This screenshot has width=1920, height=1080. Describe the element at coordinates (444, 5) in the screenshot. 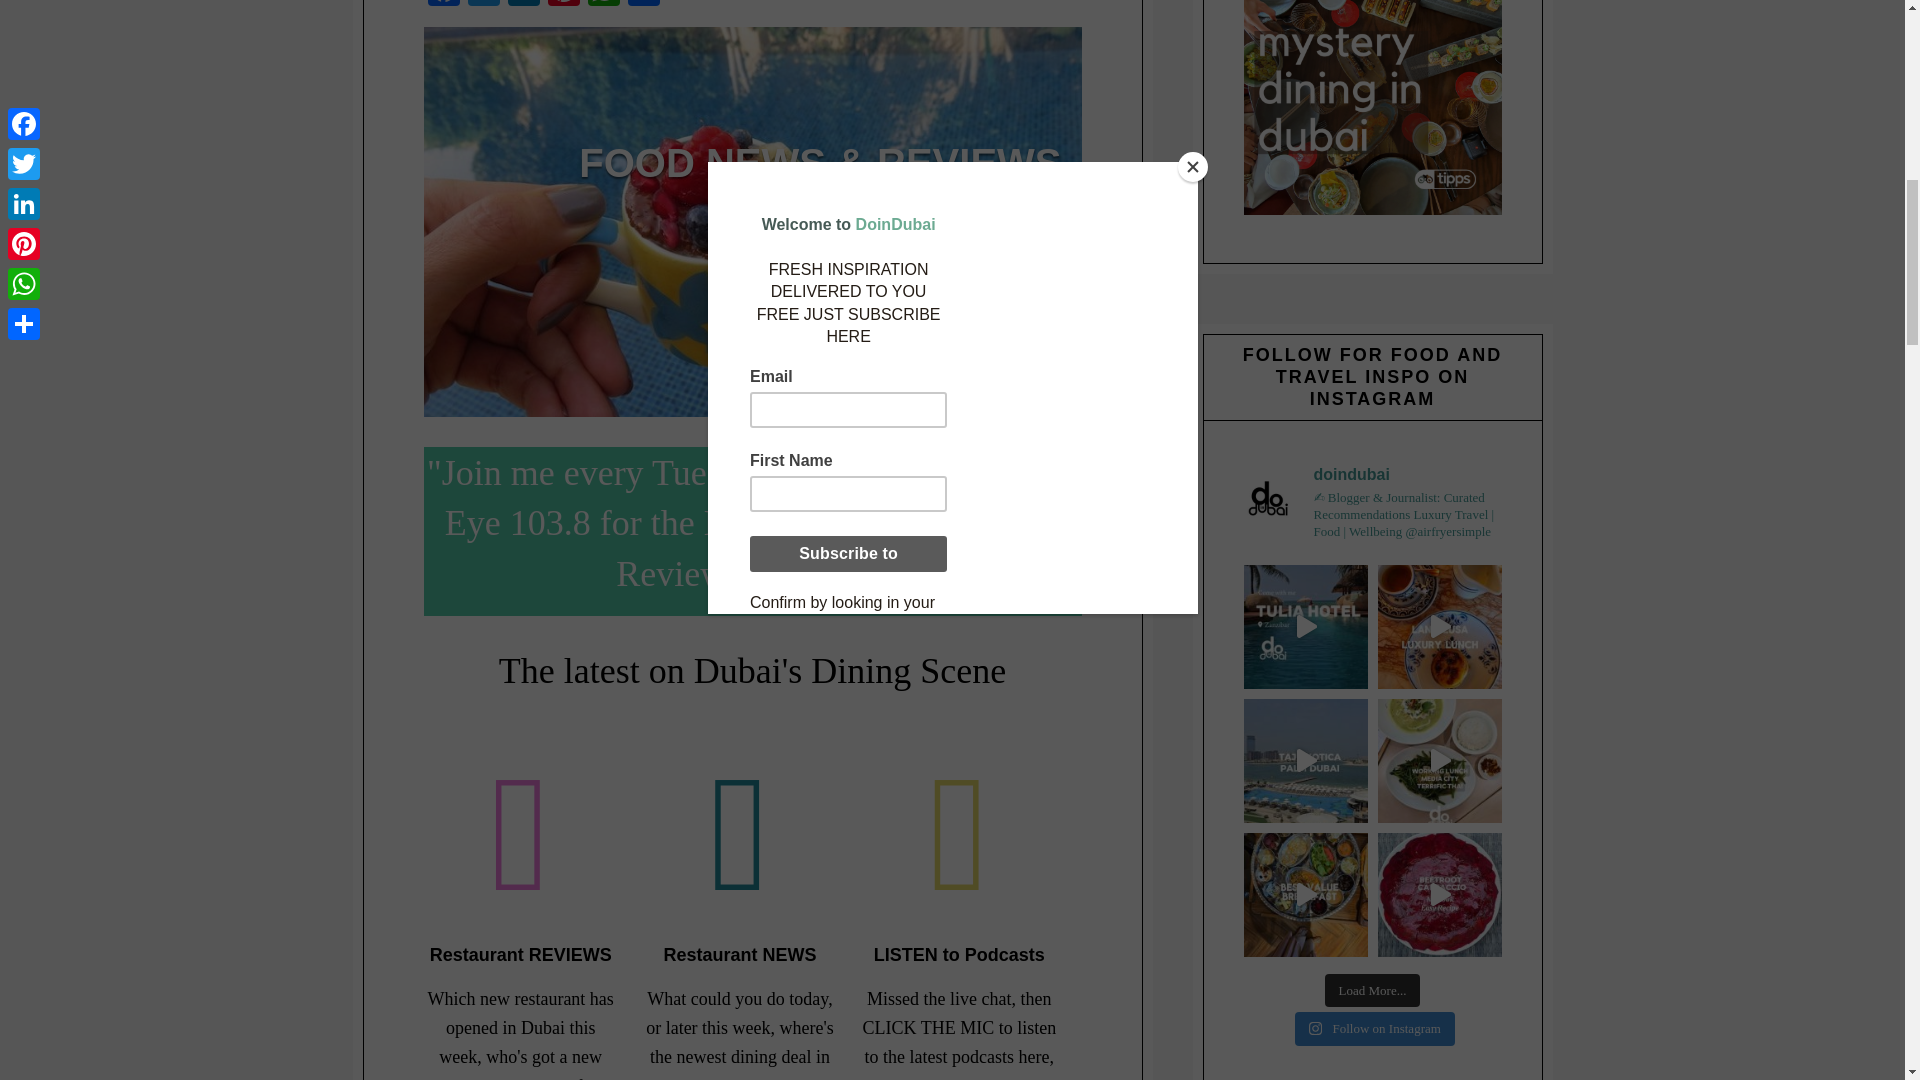

I see `Facebook` at that location.